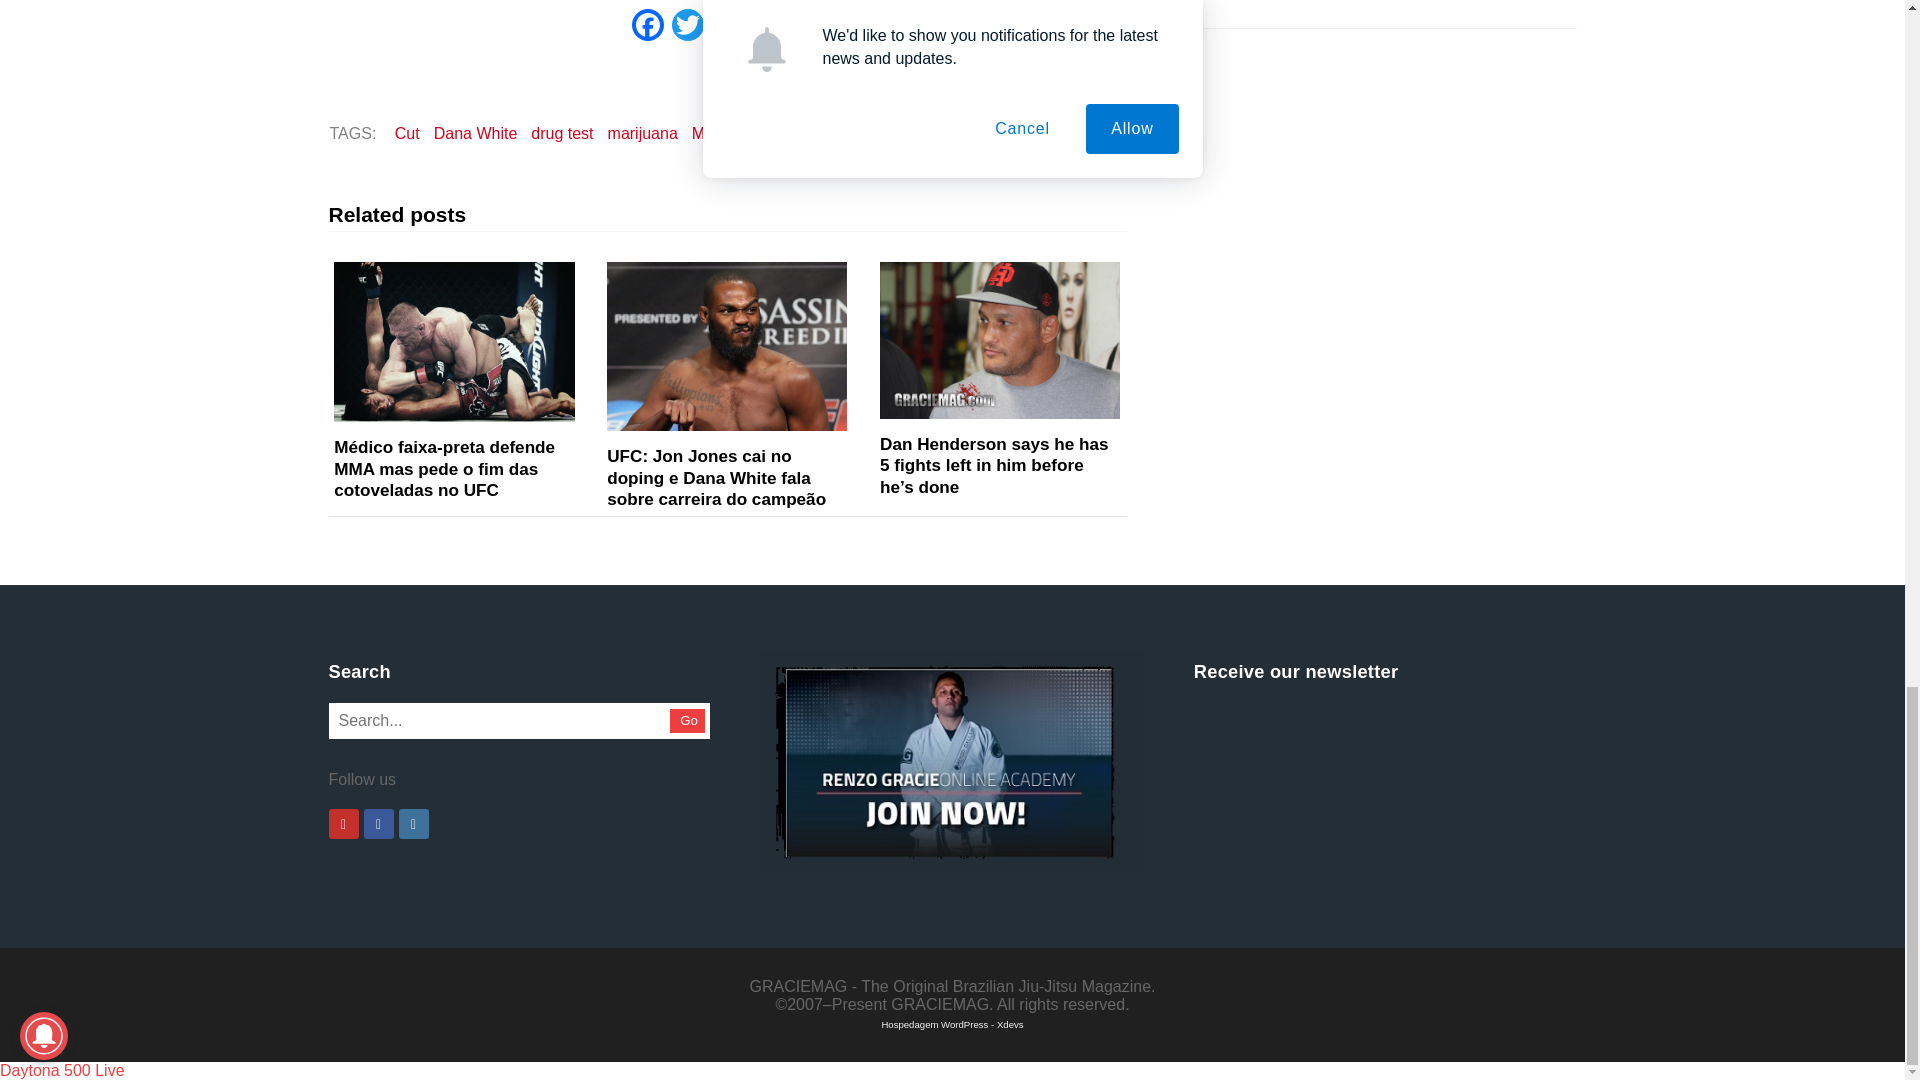 The image size is (1920, 1080). What do you see at coordinates (648, 27) in the screenshot?
I see `Facebook` at bounding box center [648, 27].